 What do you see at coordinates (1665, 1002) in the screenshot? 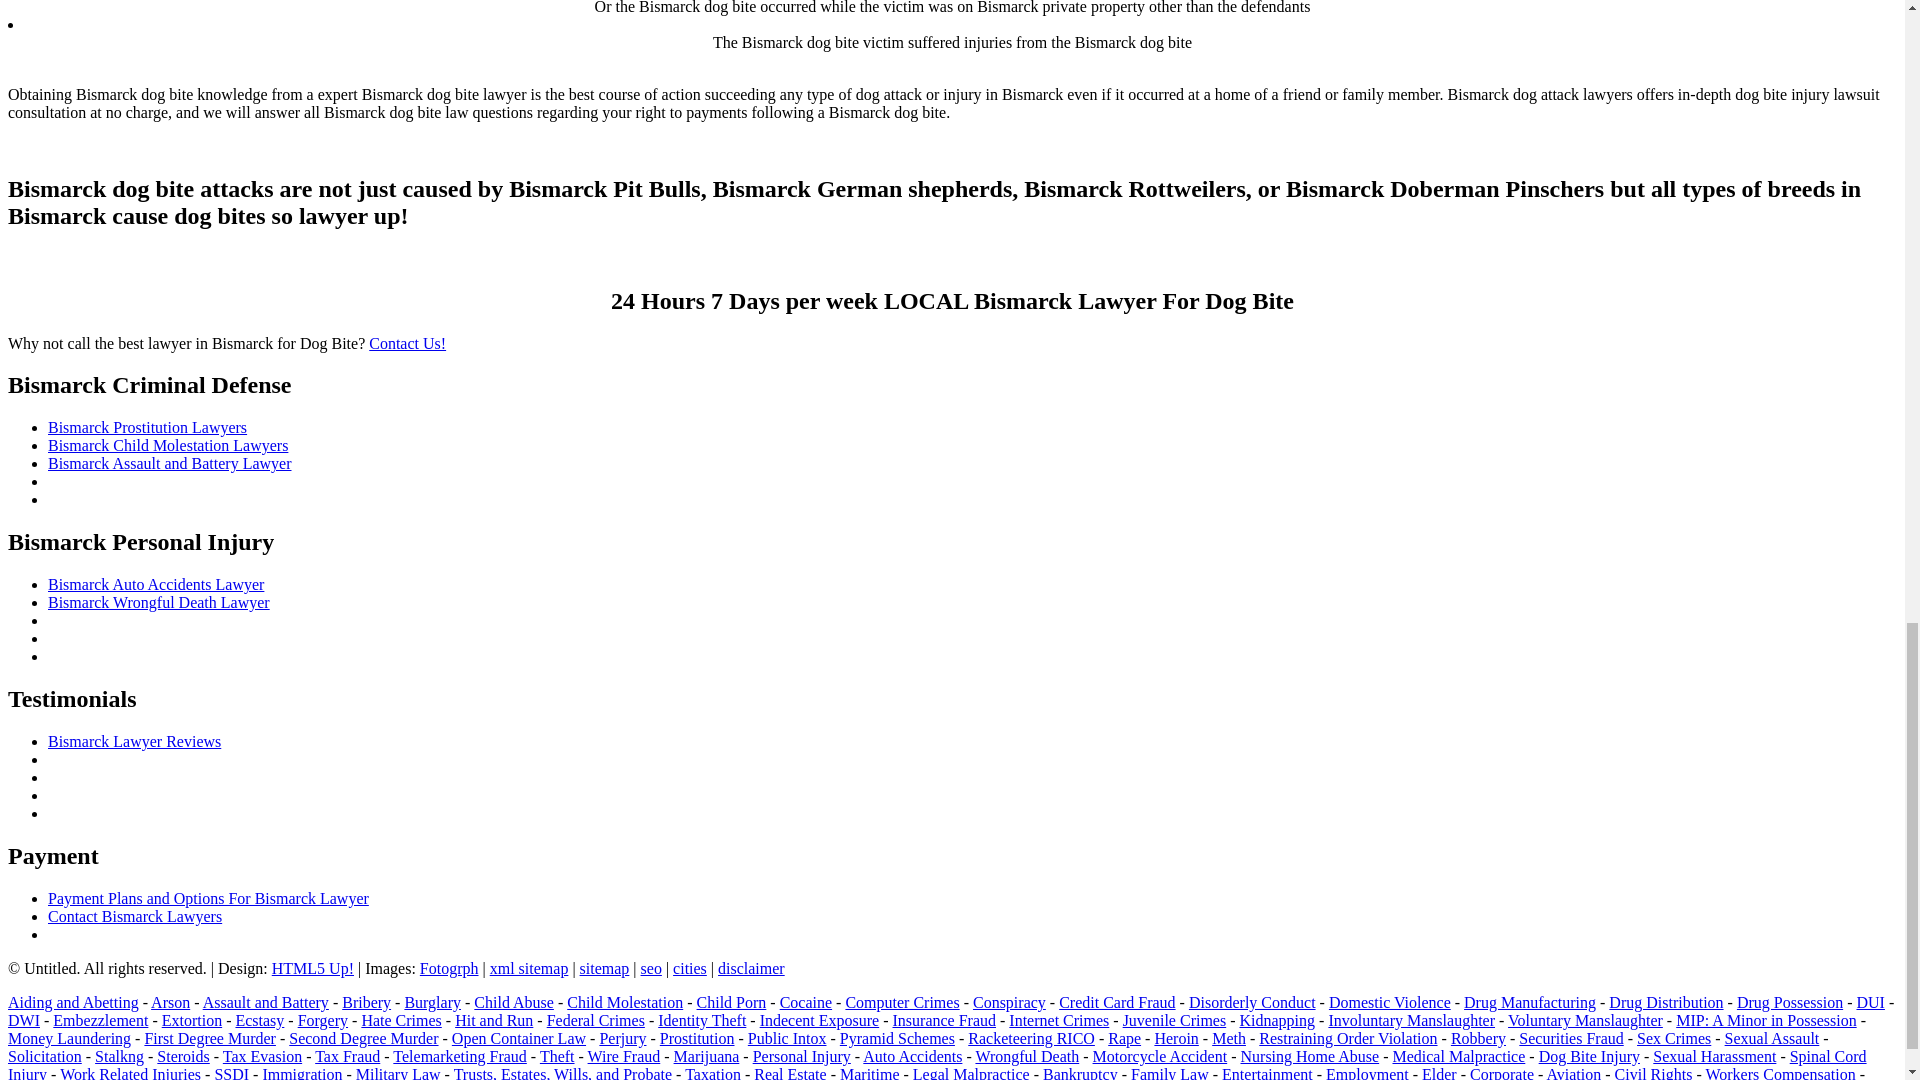
I see `Drug Distribution` at bounding box center [1665, 1002].